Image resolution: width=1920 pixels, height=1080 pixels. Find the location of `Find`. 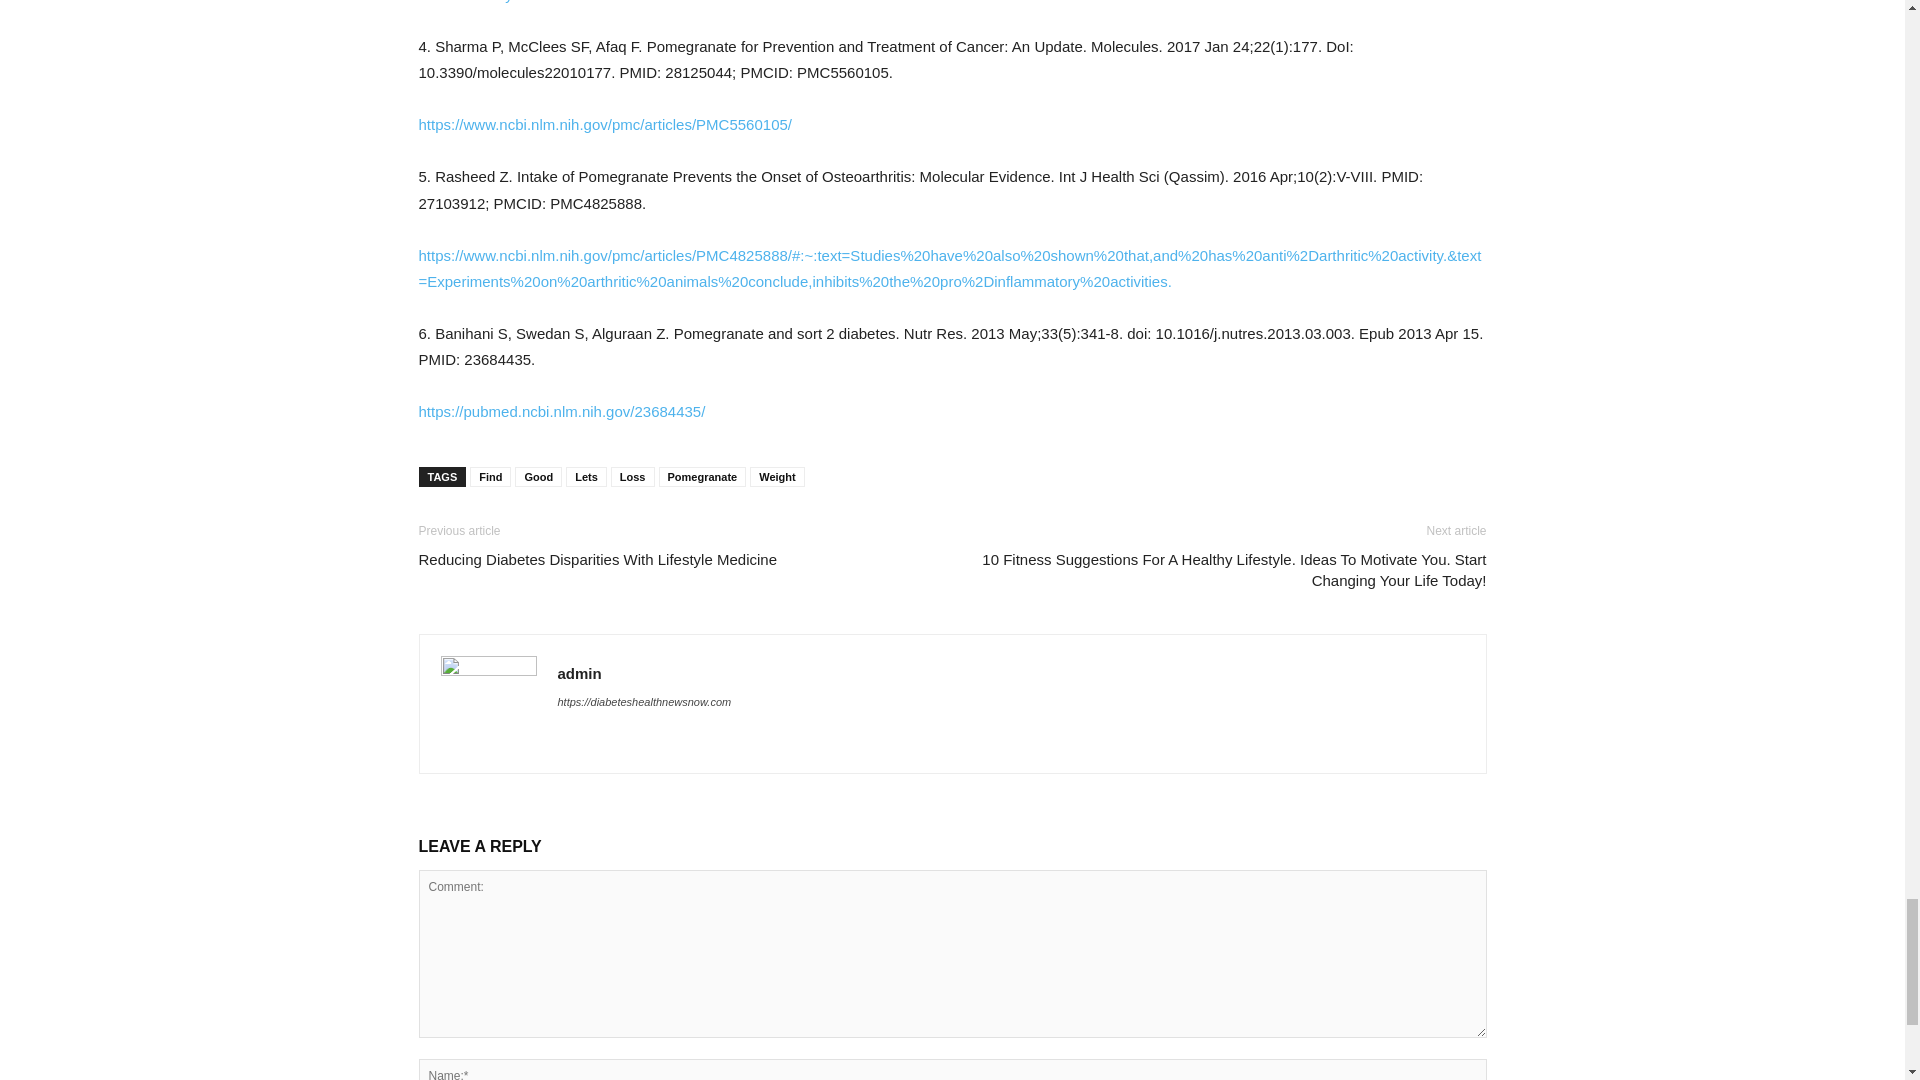

Find is located at coordinates (490, 476).